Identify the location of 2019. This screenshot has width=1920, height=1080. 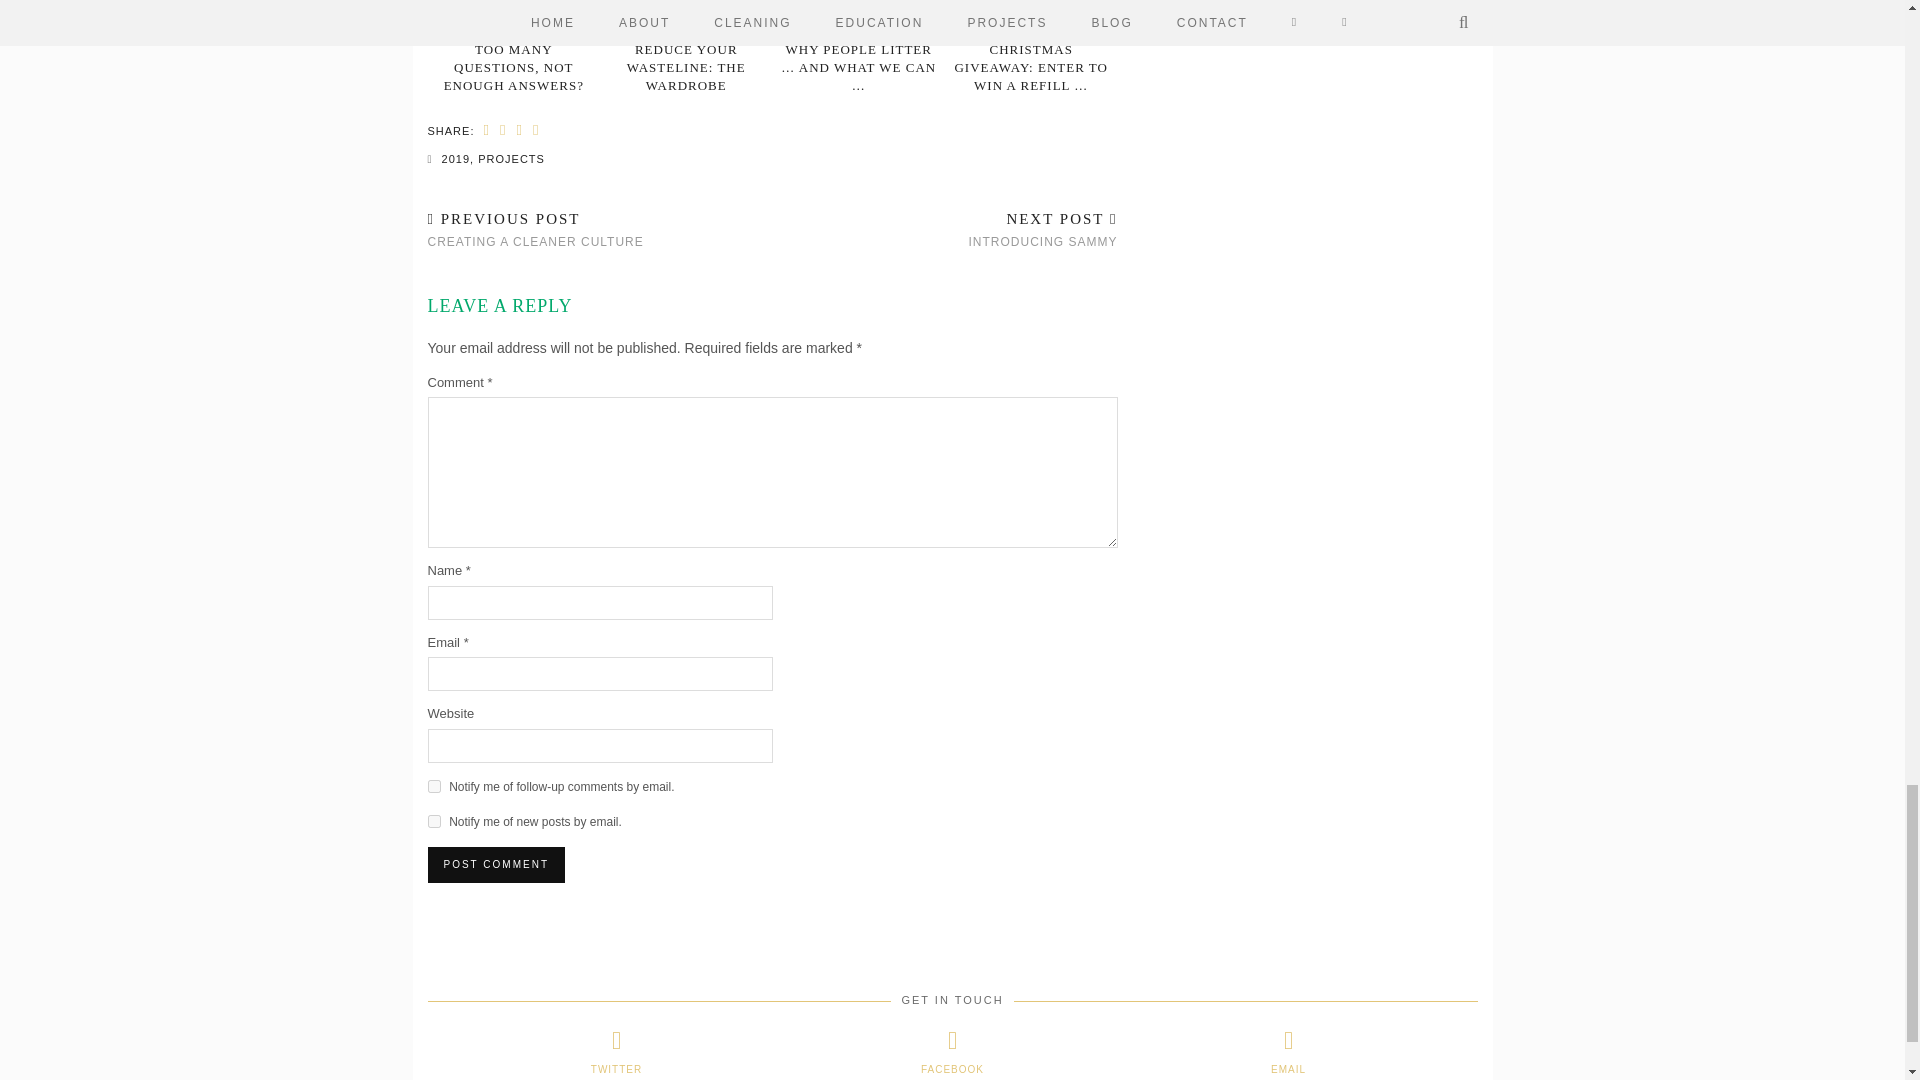
(456, 153).